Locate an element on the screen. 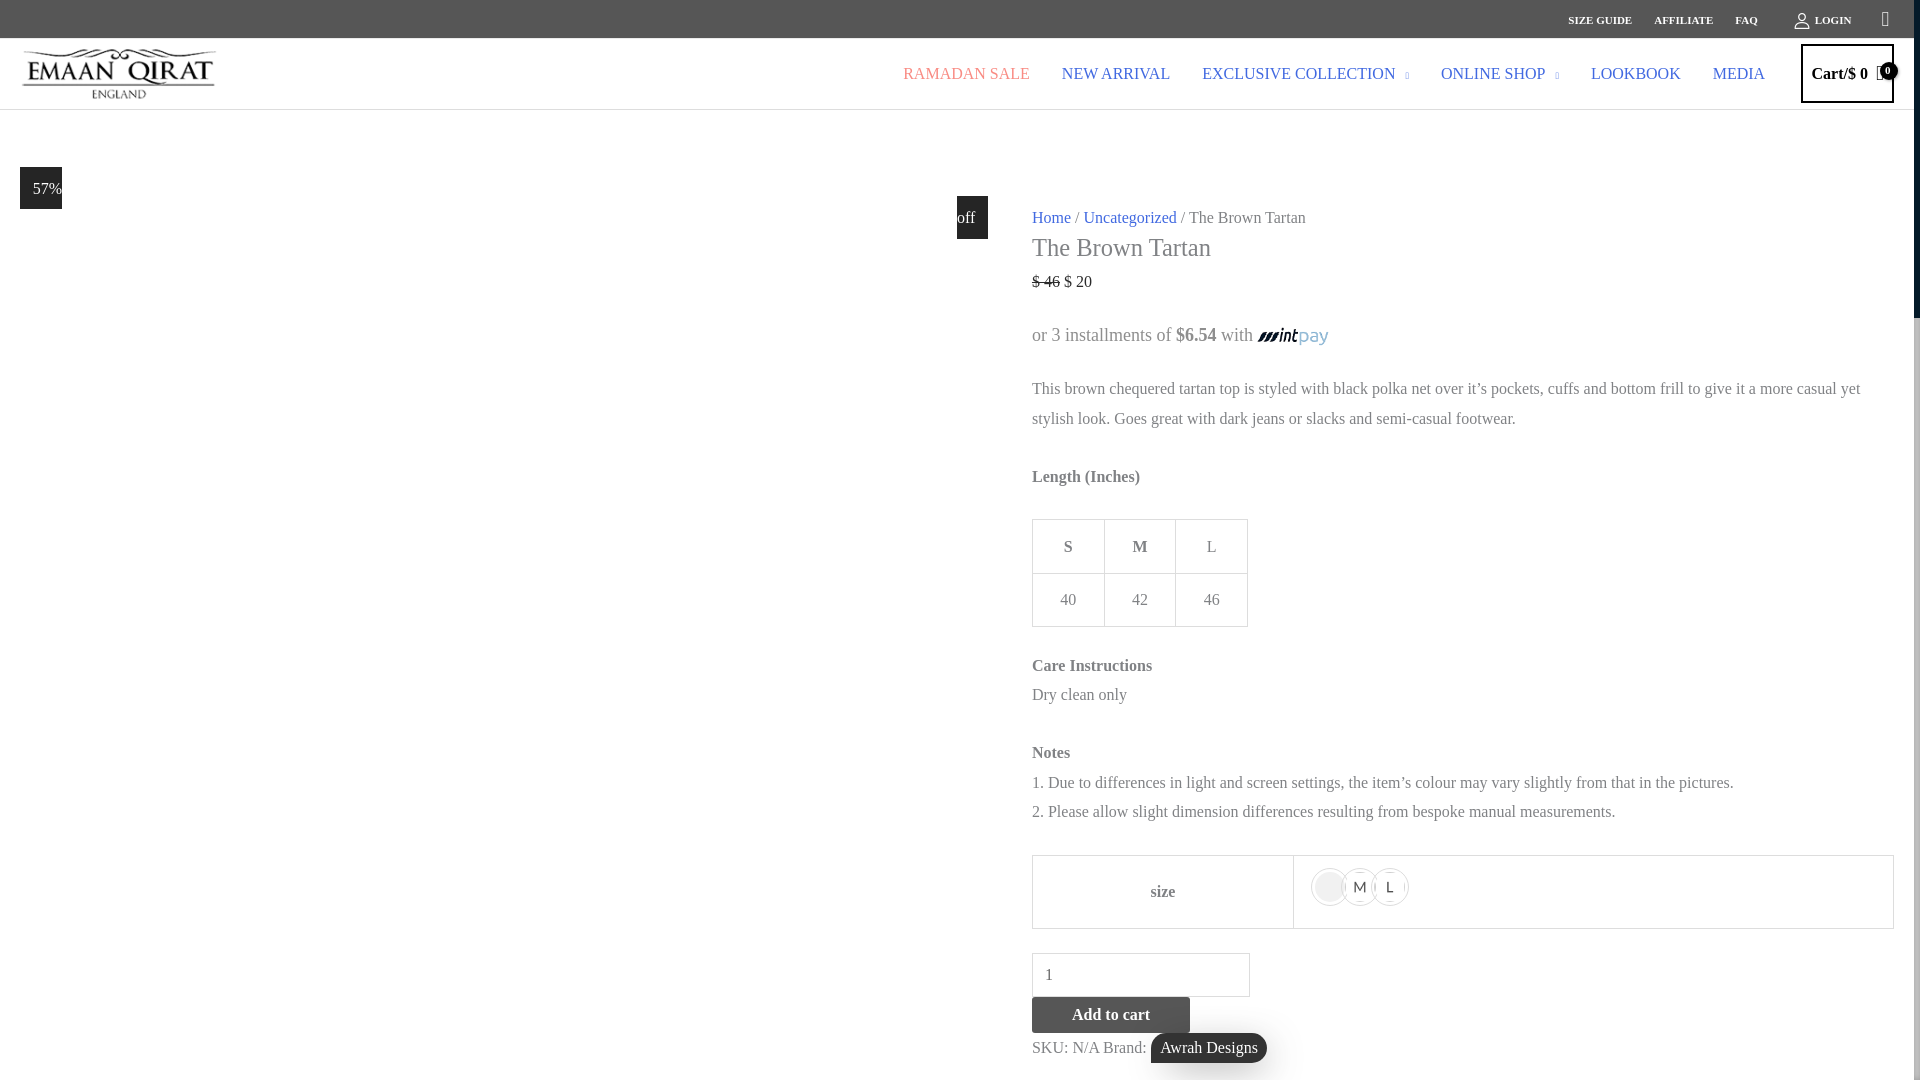  NEW ARRIVAL is located at coordinates (1116, 72).